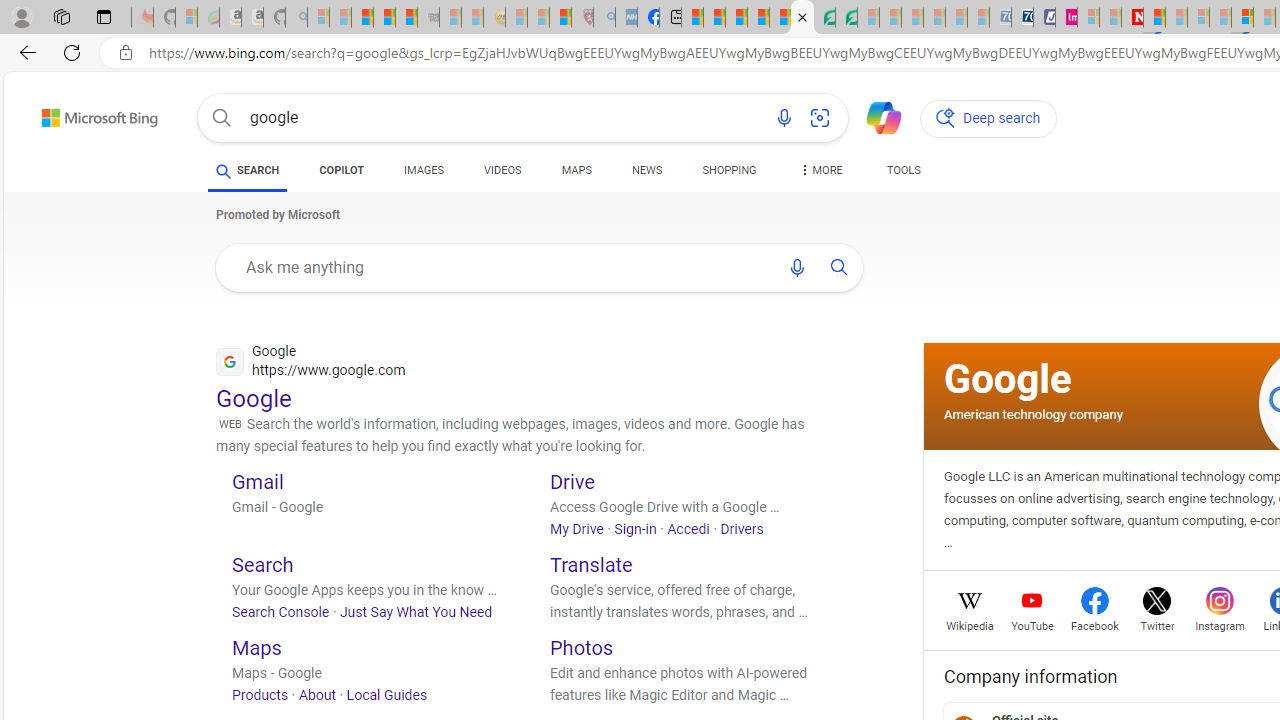 This screenshot has height=720, width=1280. I want to click on New Report Confirms 2023 Was Record Hot | Watch, so click(406, 18).